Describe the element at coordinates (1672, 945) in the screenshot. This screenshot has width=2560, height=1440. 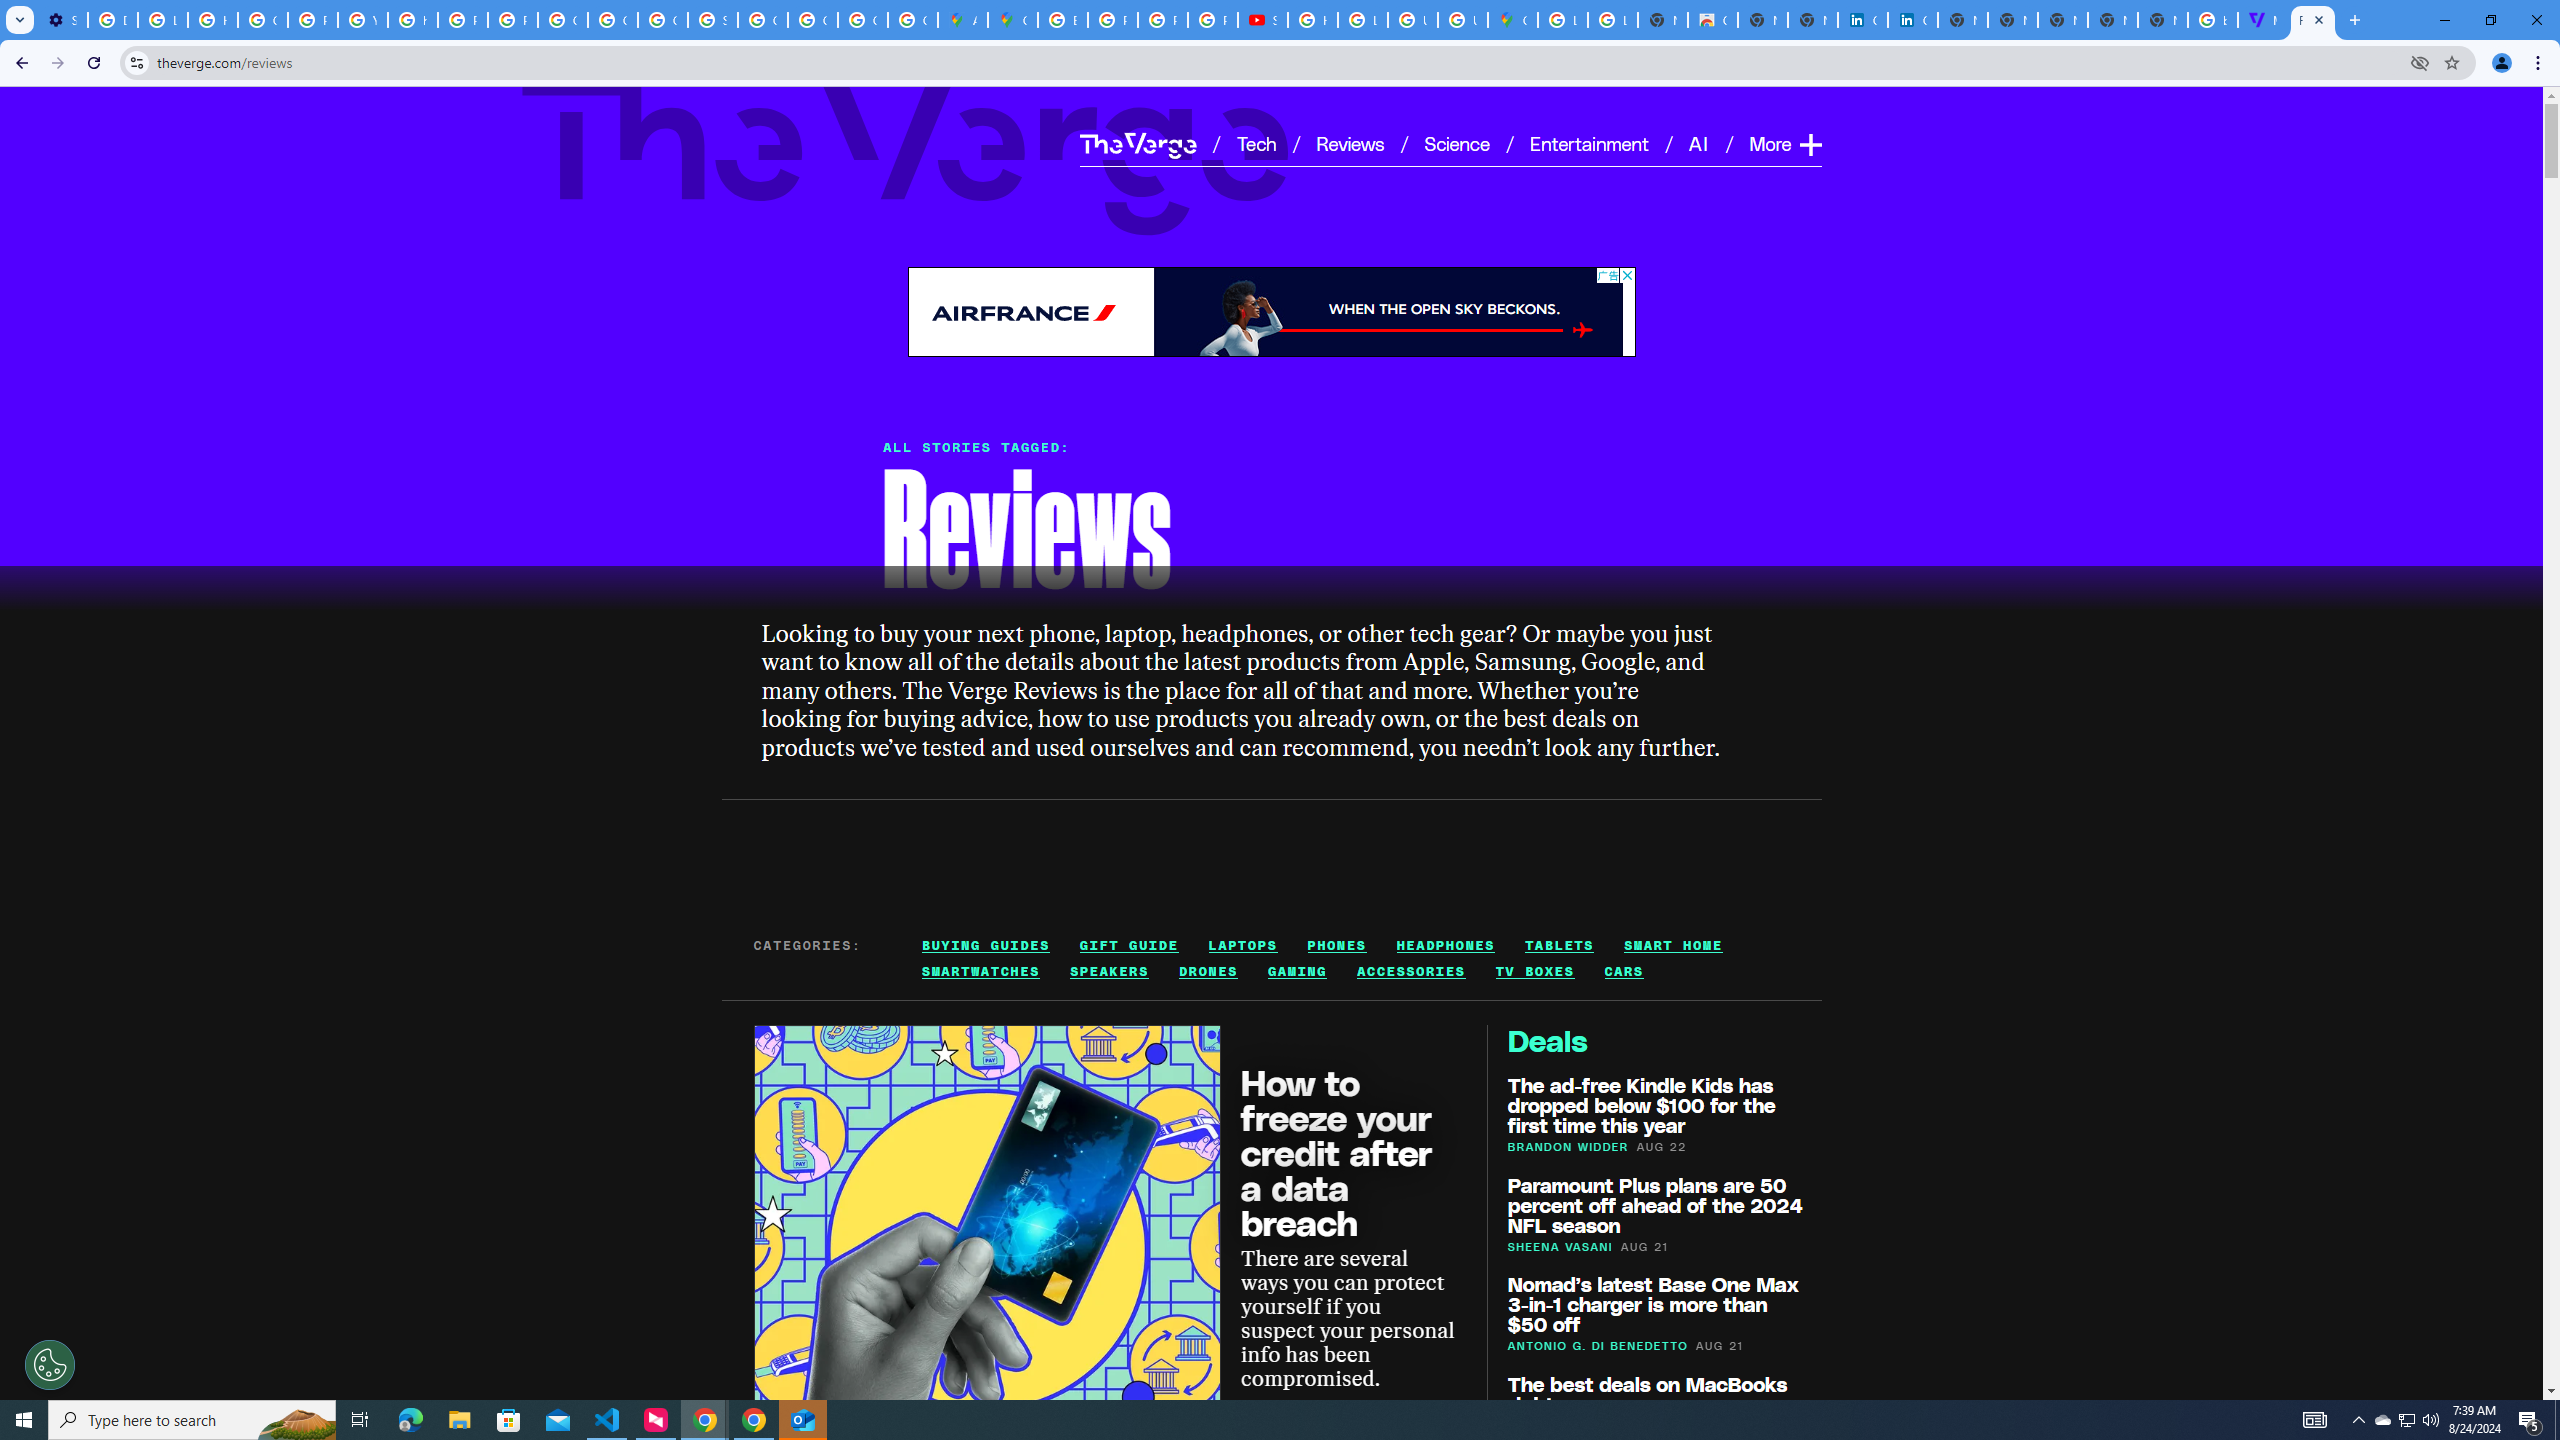
I see `SMART HOME` at that location.